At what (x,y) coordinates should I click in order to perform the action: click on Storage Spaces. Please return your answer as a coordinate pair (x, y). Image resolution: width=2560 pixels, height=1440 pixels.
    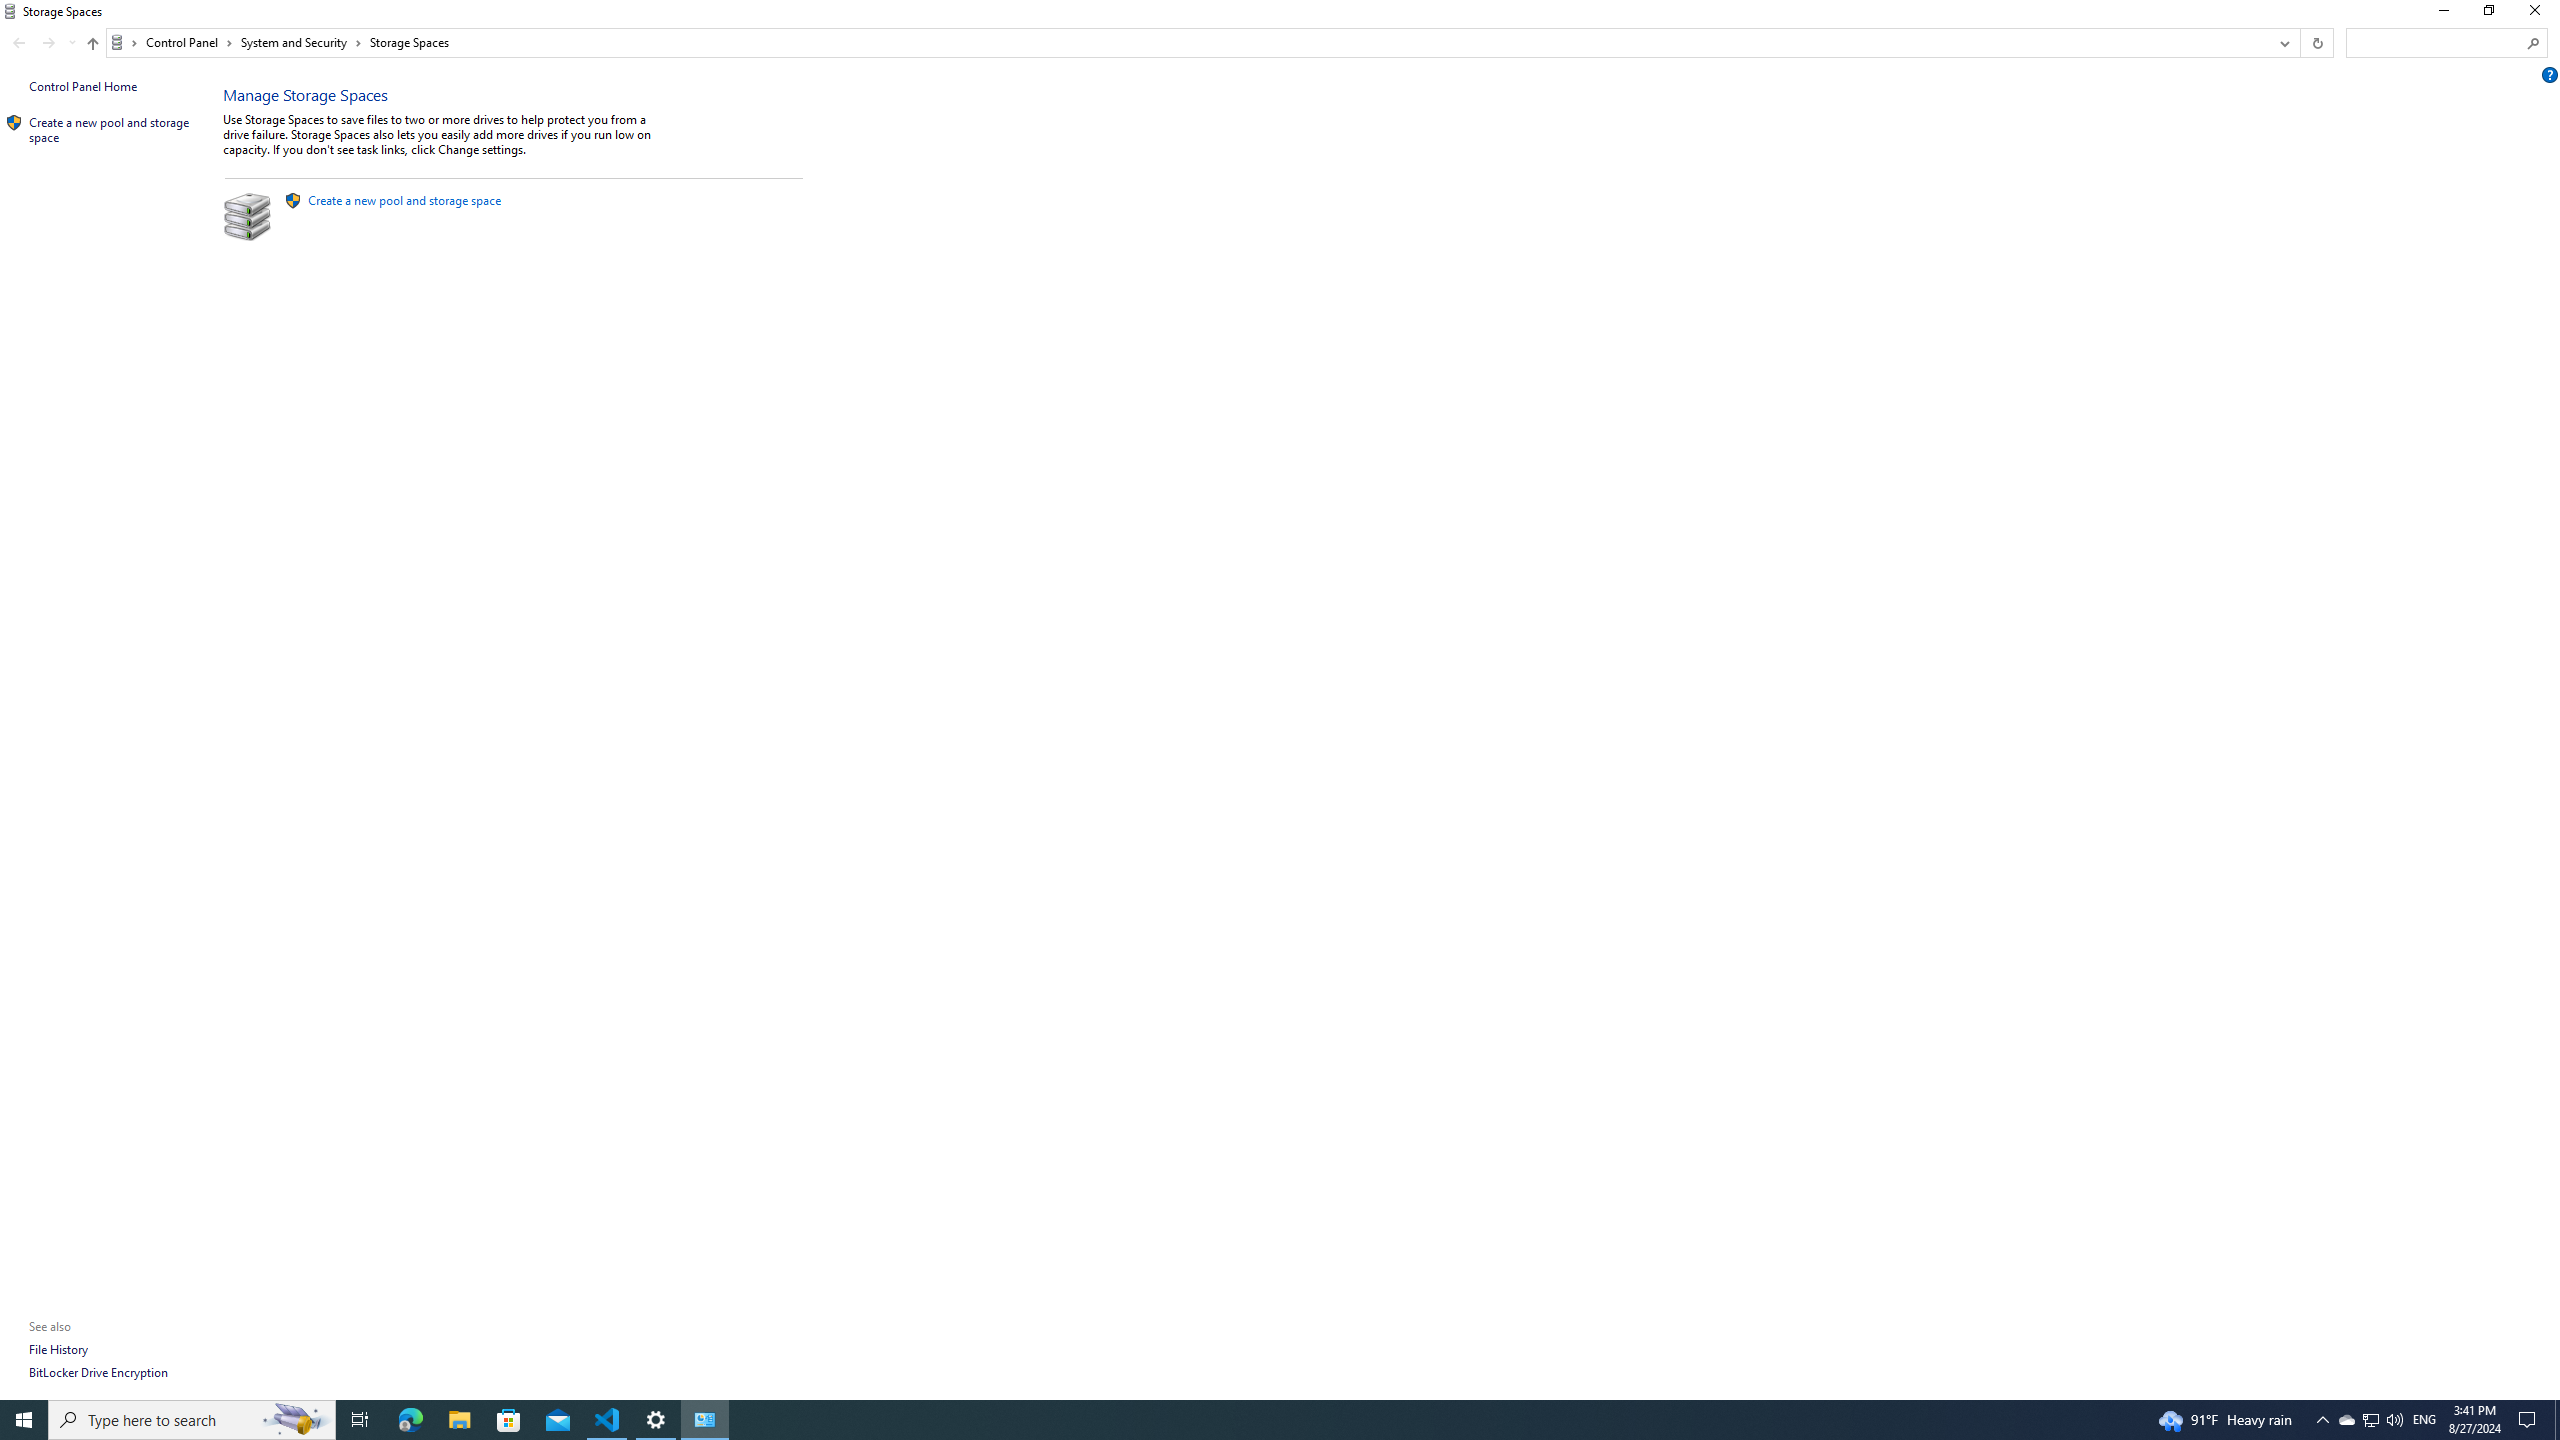
    Looking at the image, I should click on (410, 42).